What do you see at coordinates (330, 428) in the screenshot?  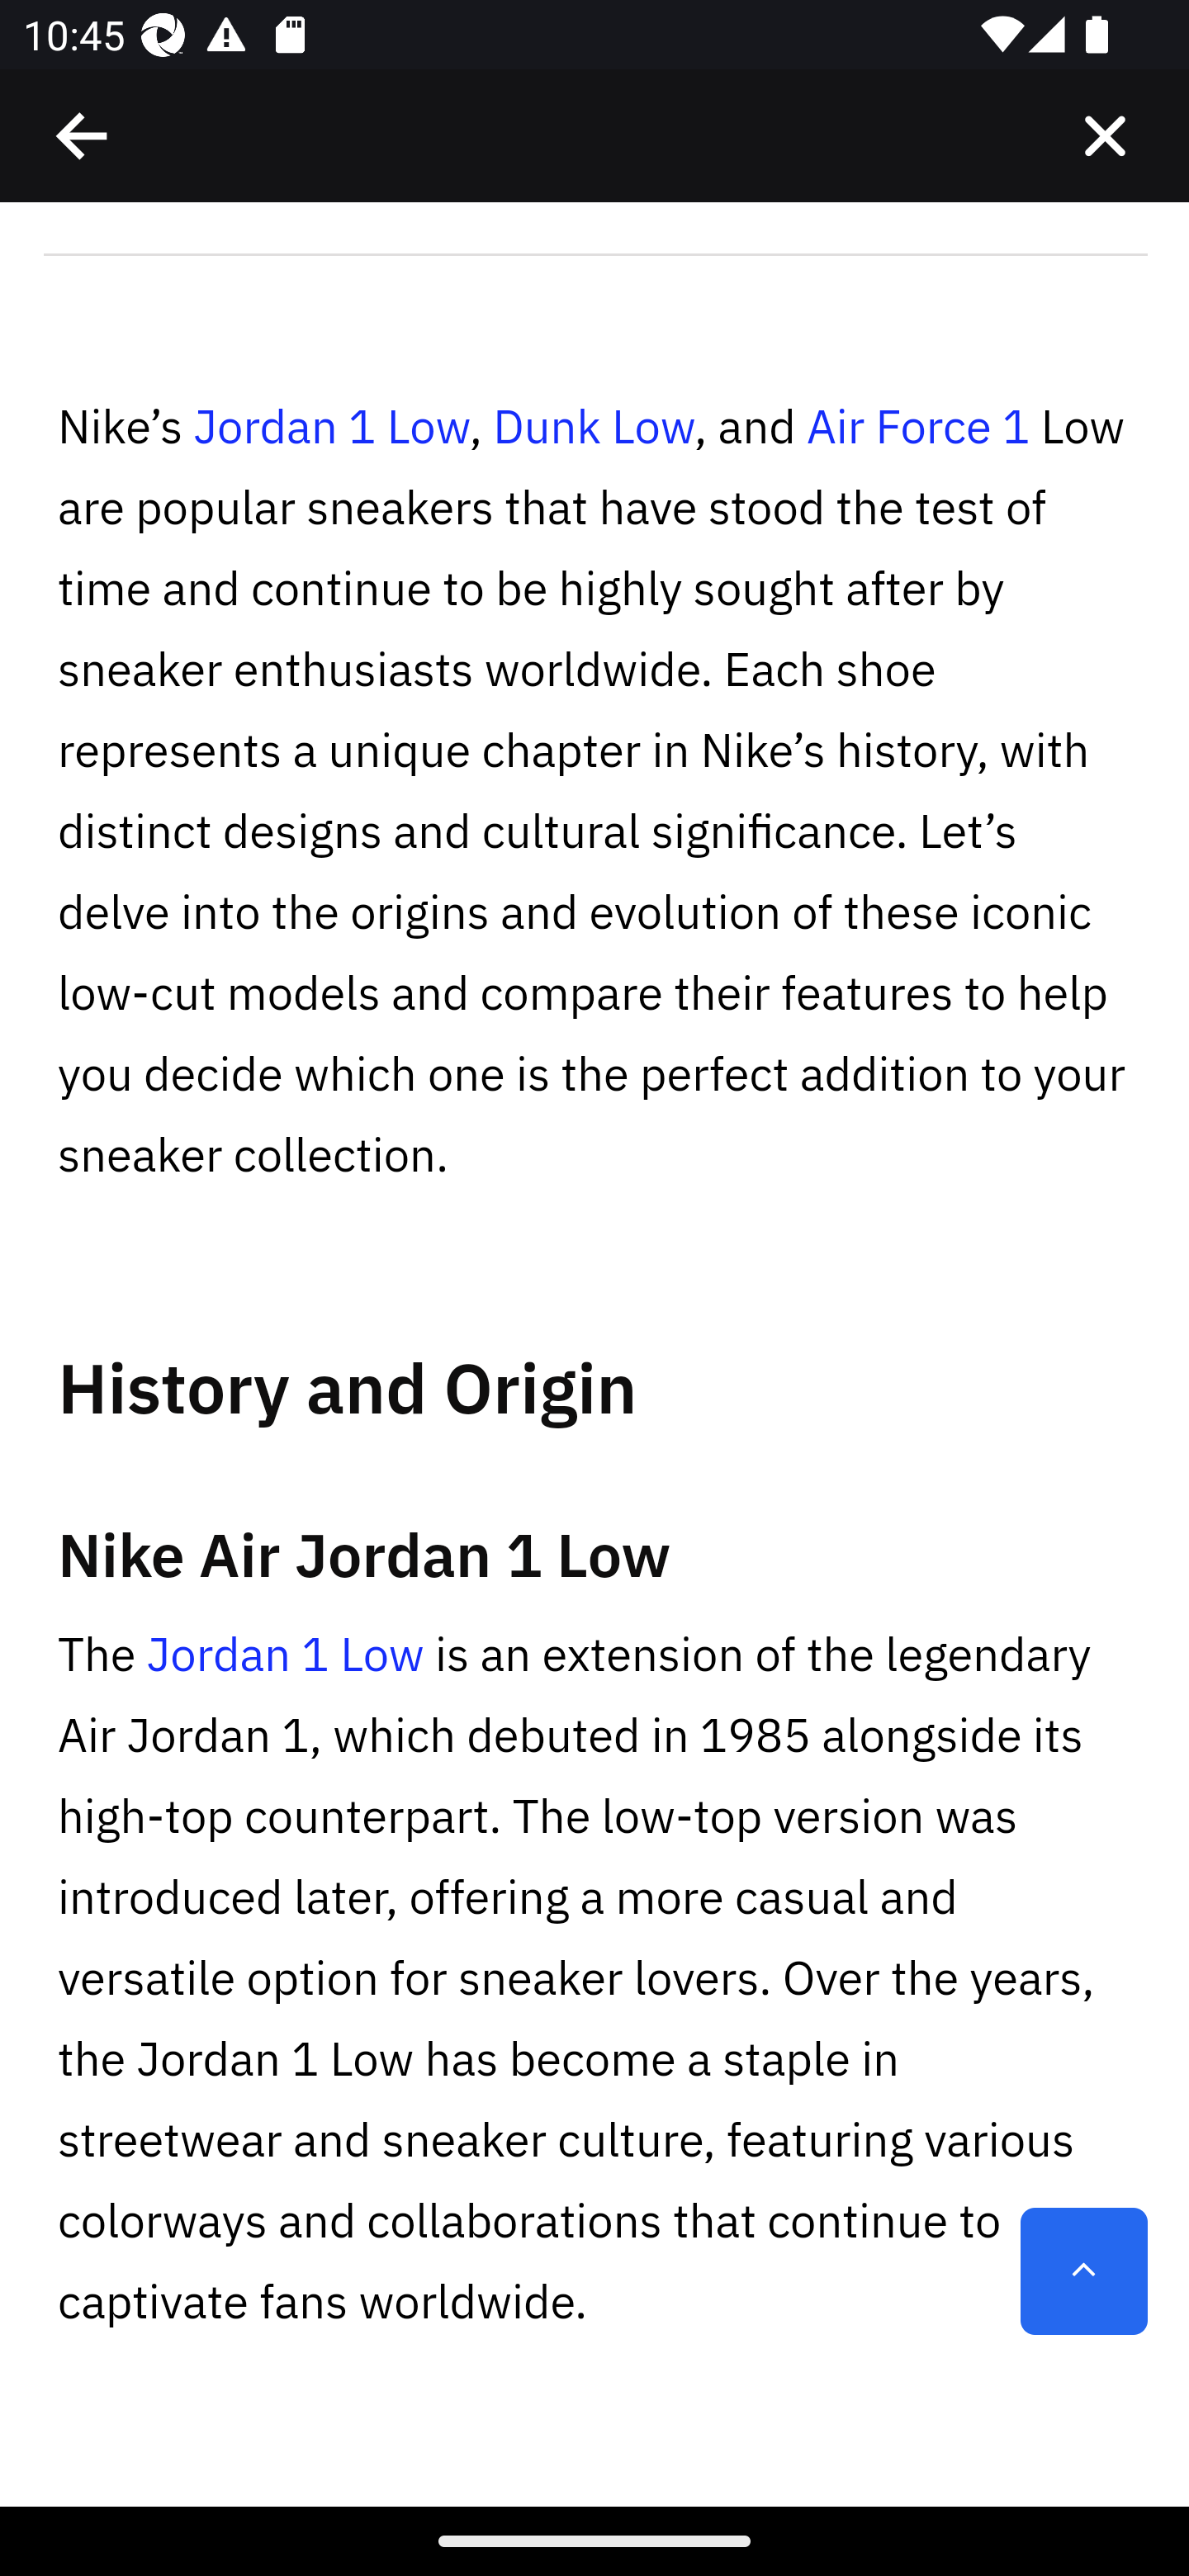 I see `Jordan 1 Low` at bounding box center [330, 428].